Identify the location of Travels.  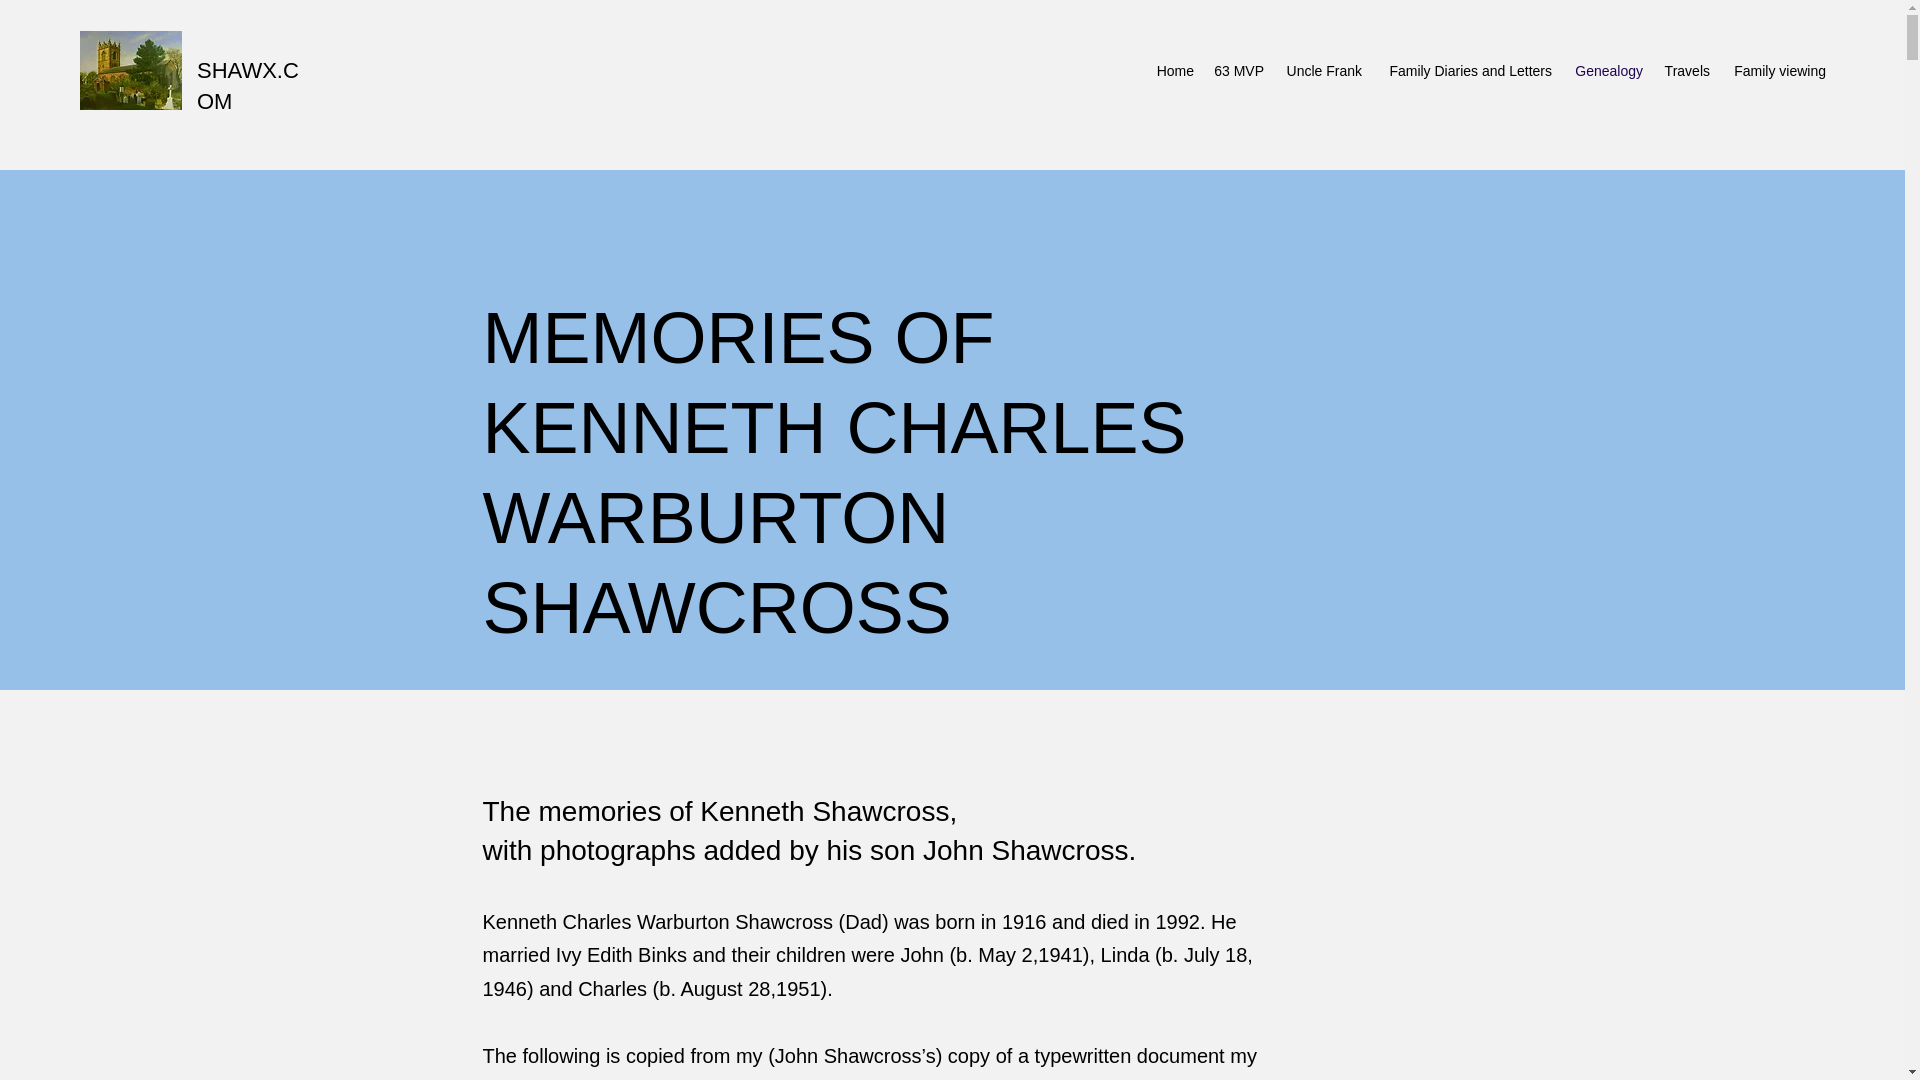
(1686, 71).